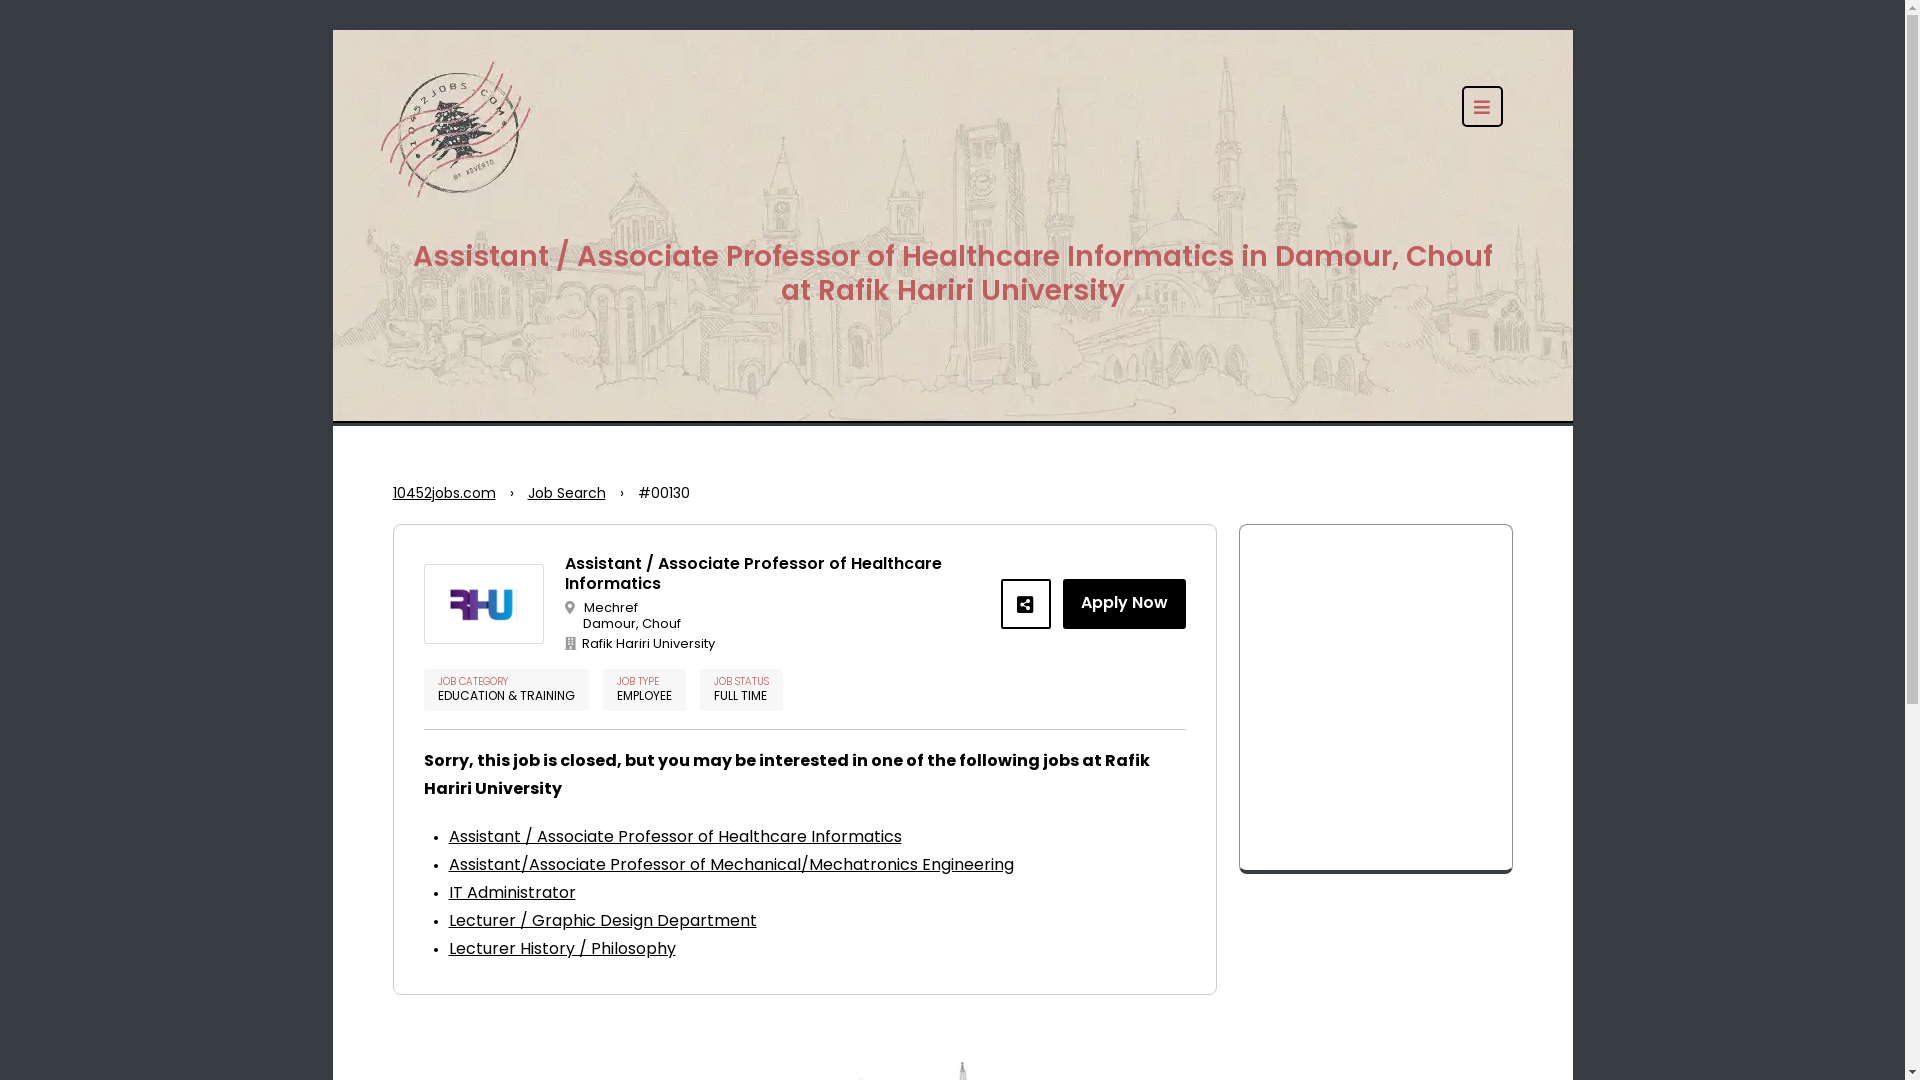 This screenshot has height=1080, width=1920. Describe the element at coordinates (444, 495) in the screenshot. I see `10452jobs.com` at that location.